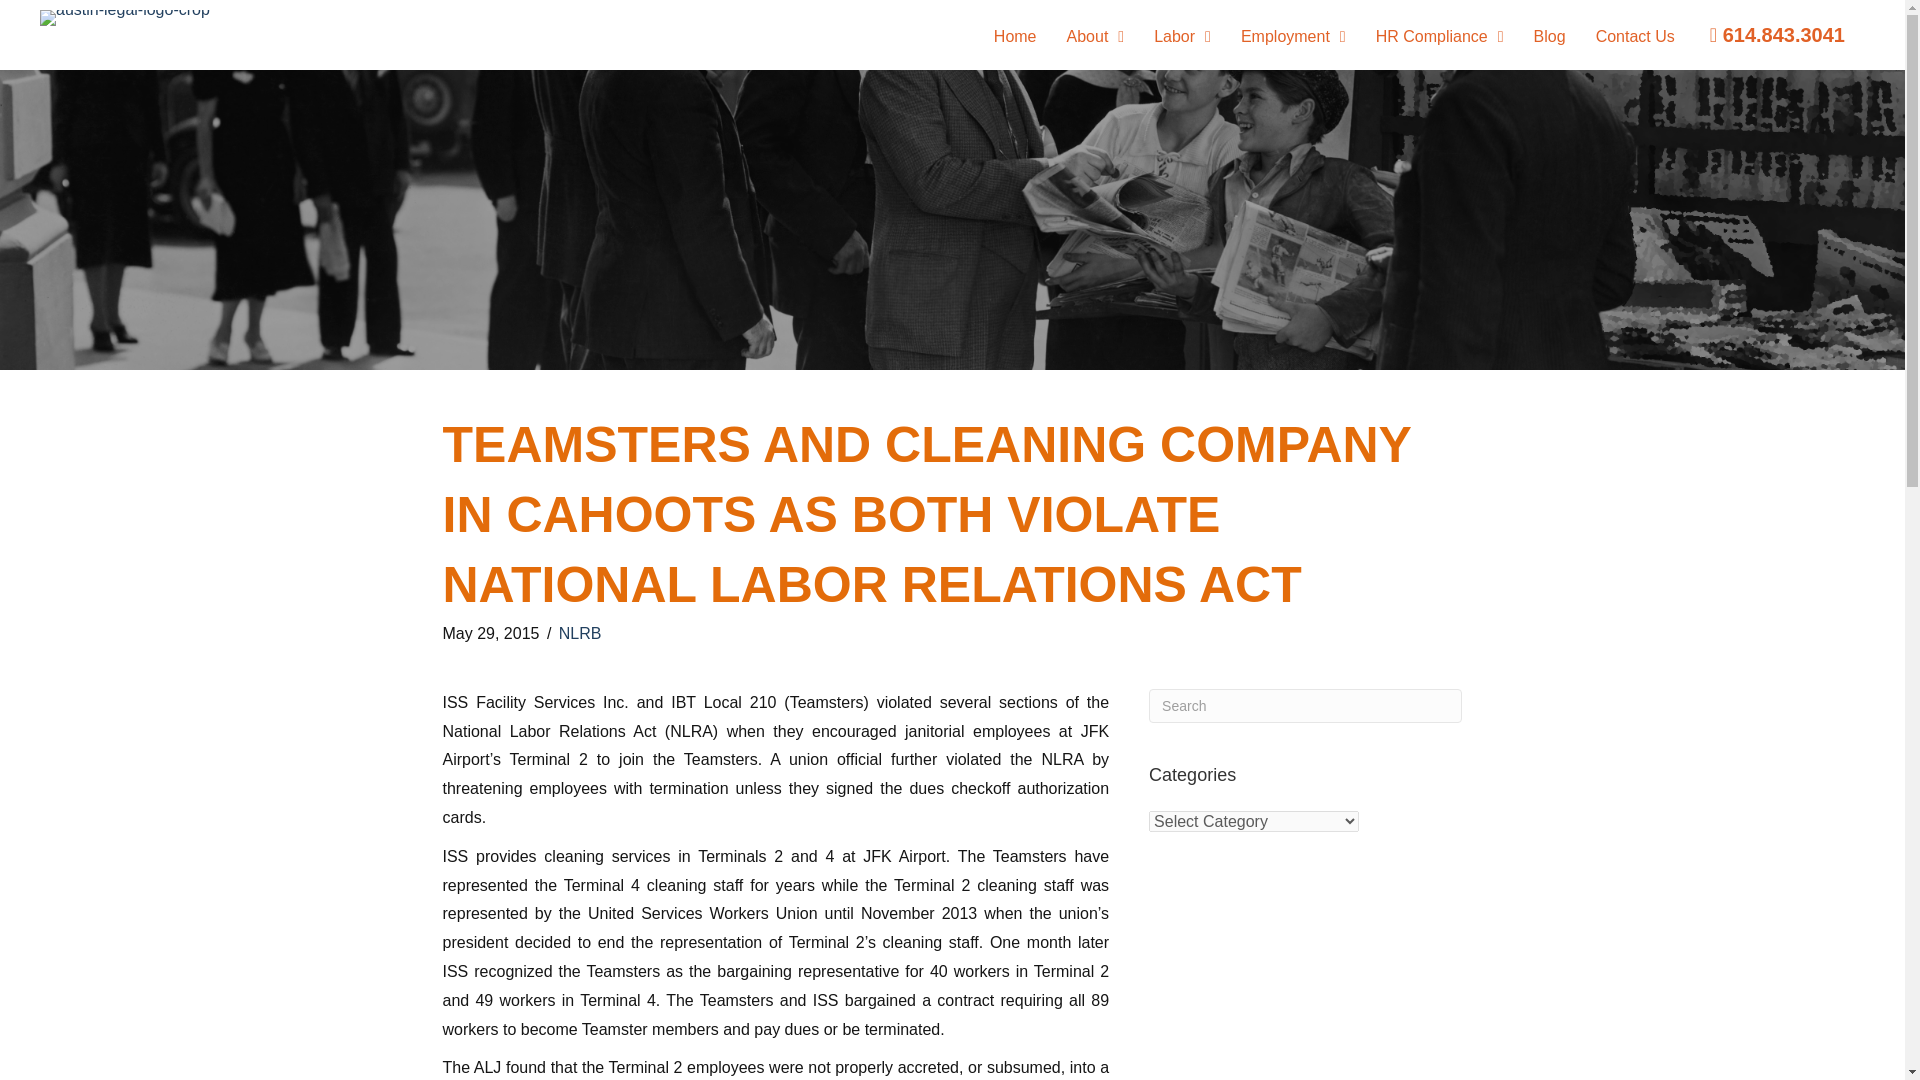 This screenshot has height=1080, width=1920. I want to click on Home, so click(1014, 37).